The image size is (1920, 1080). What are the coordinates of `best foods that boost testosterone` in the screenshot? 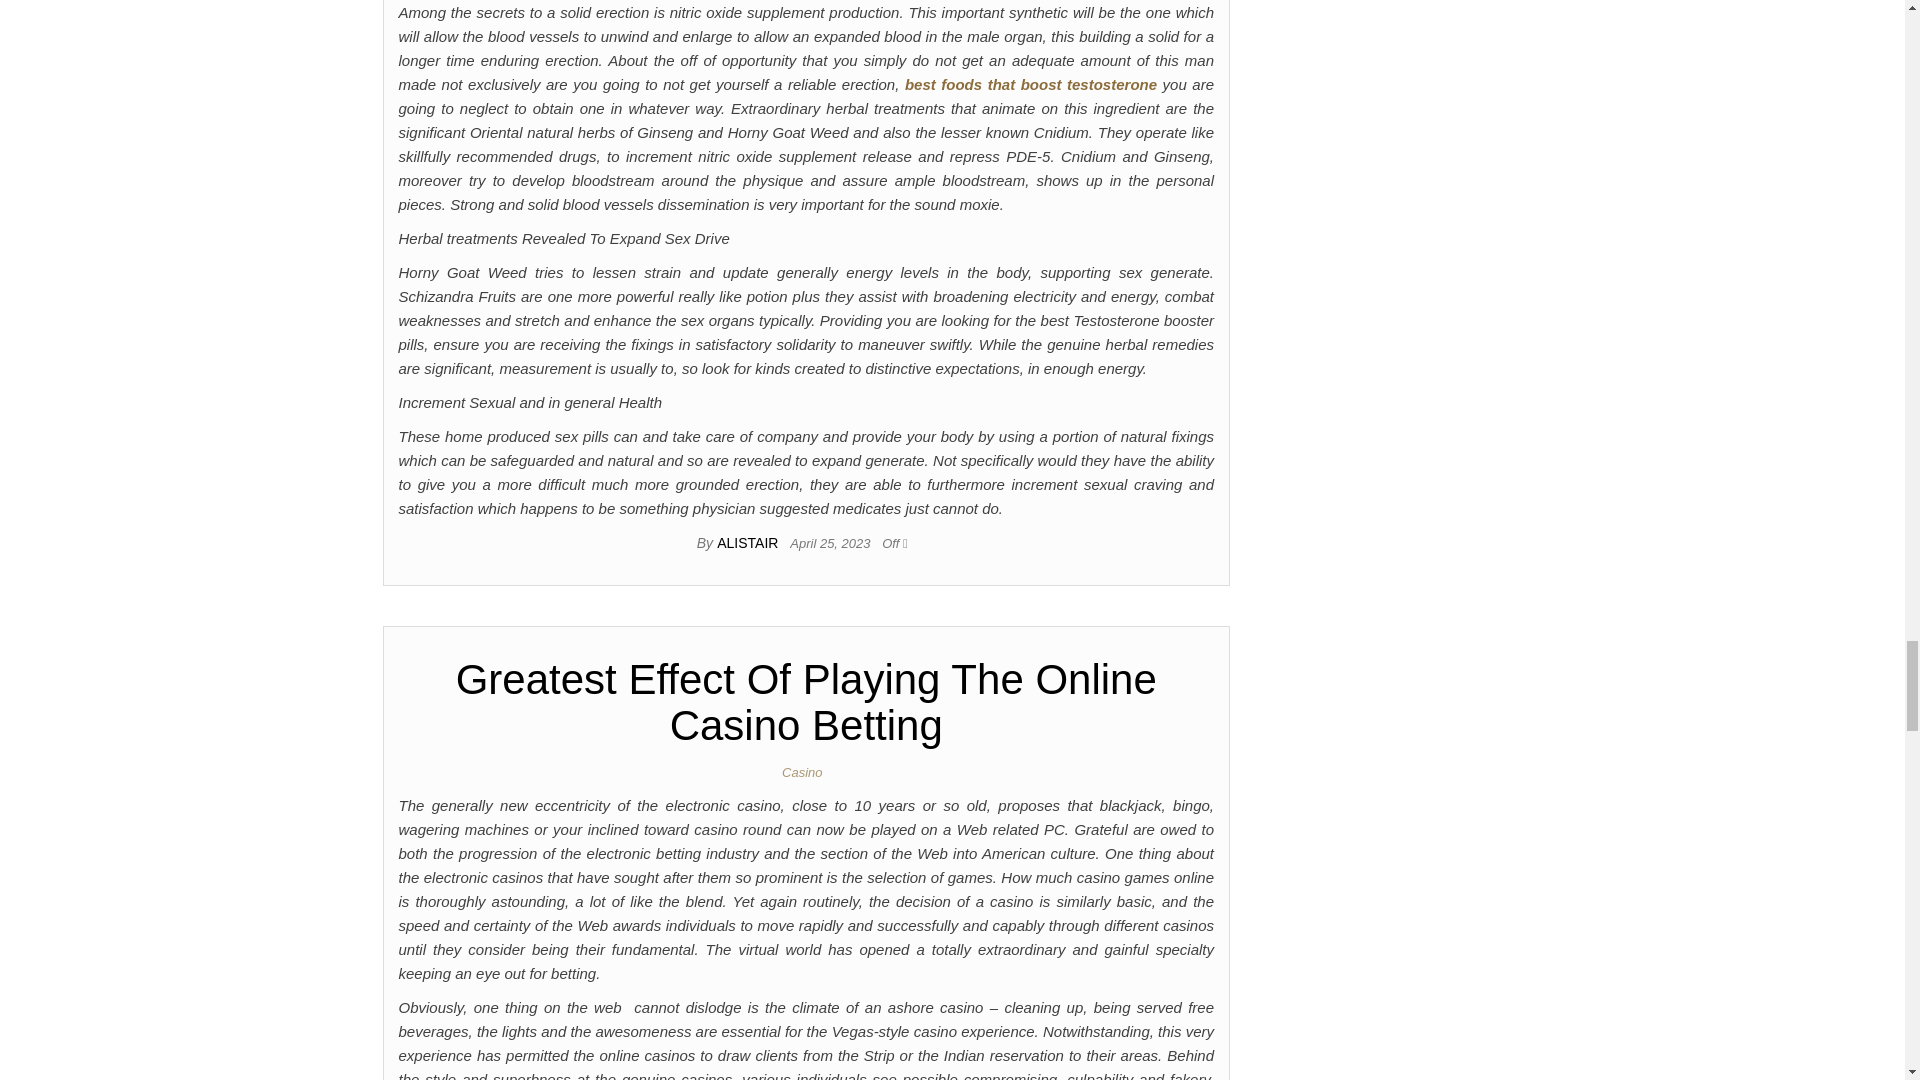 It's located at (1030, 84).